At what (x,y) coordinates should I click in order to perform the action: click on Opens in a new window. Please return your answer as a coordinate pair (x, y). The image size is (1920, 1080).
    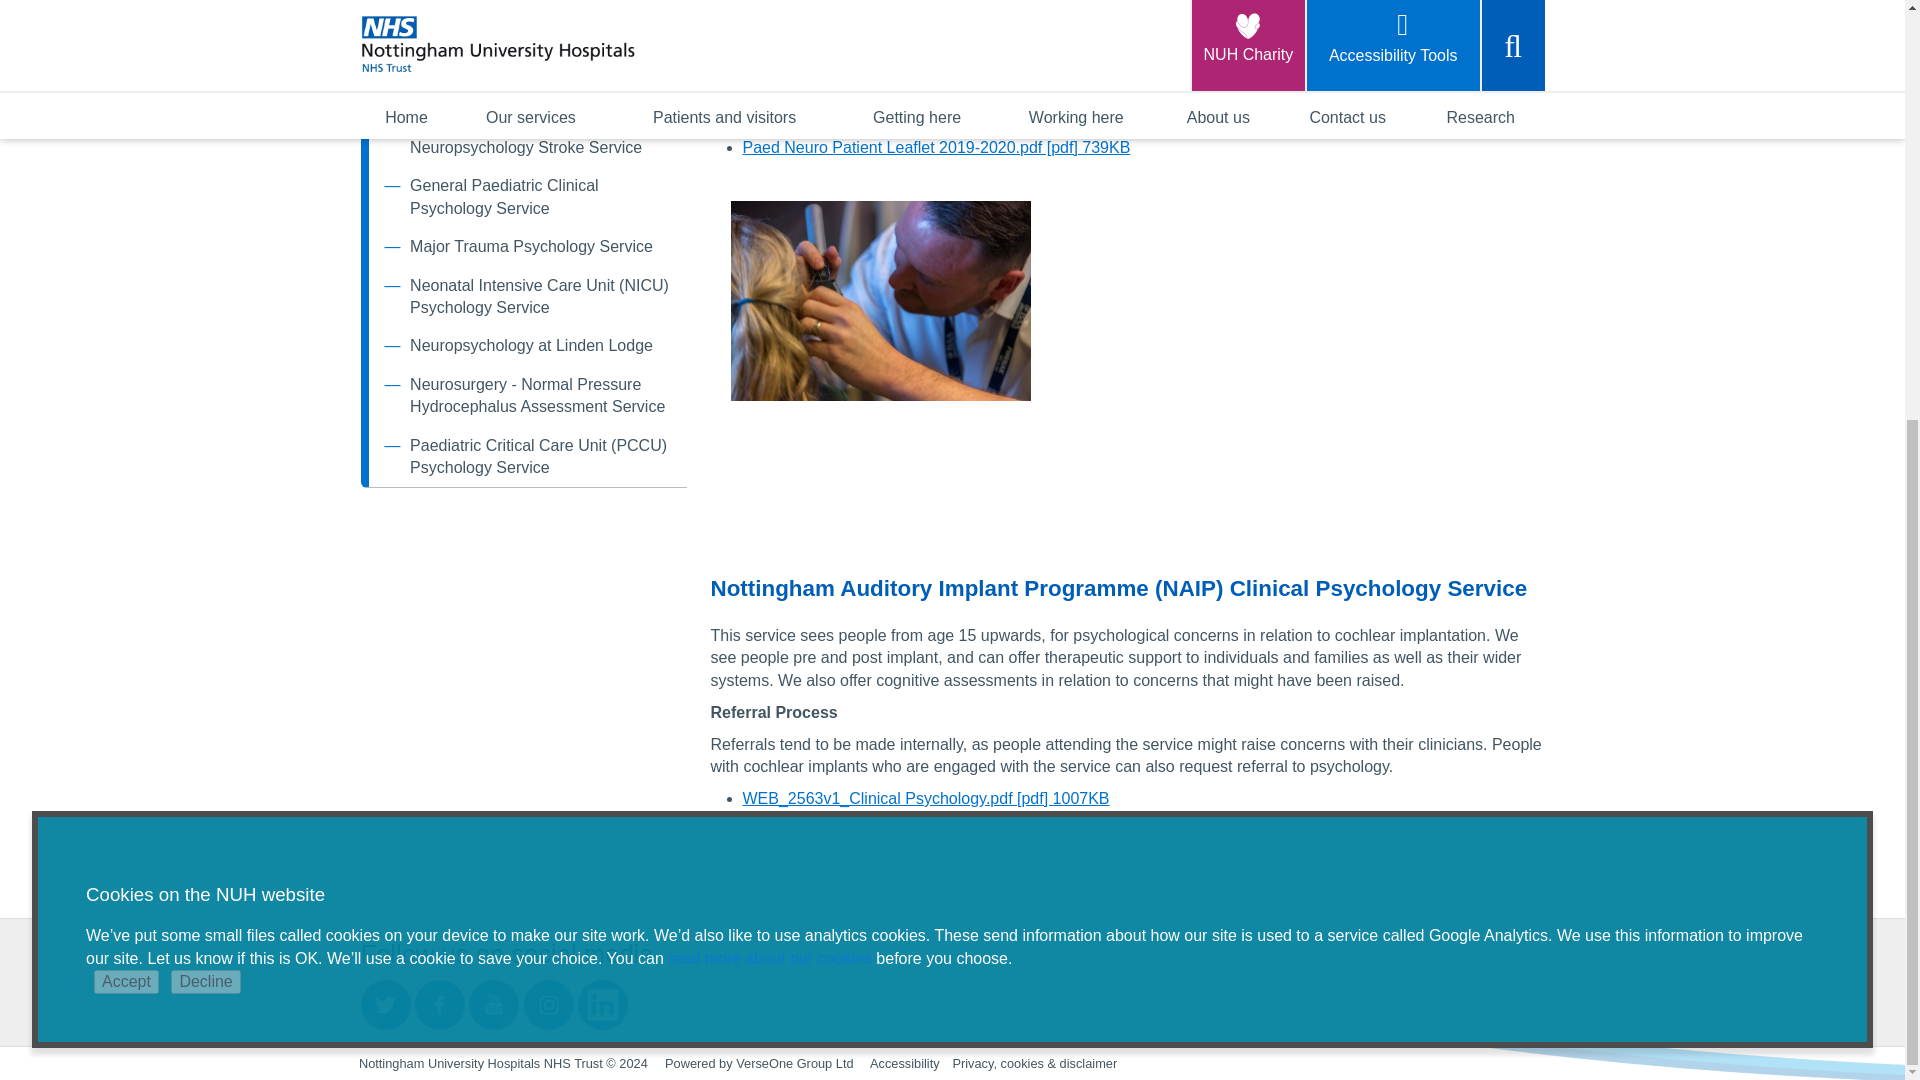
    Looking at the image, I should click on (495, 1002).